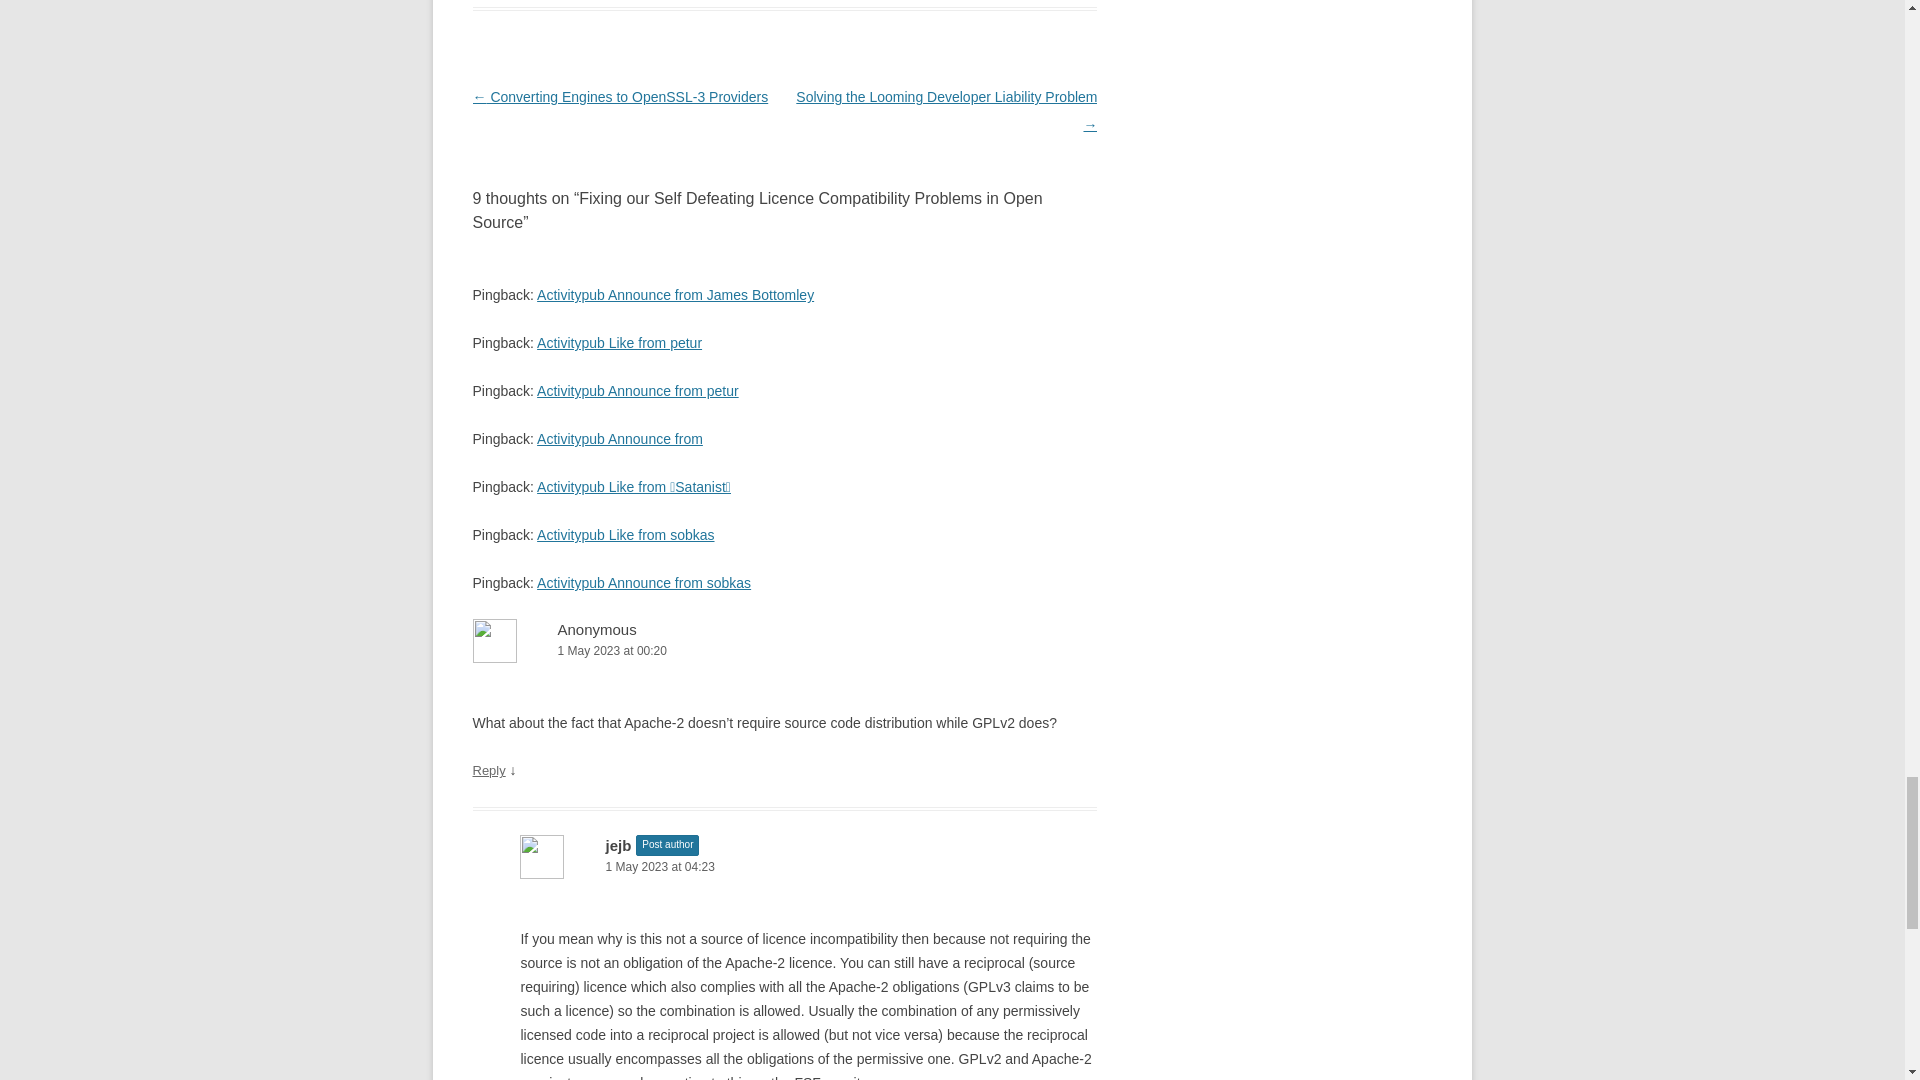 This screenshot has height=1080, width=1920. What do you see at coordinates (644, 582) in the screenshot?
I see `Activitypub Announce from sobkas` at bounding box center [644, 582].